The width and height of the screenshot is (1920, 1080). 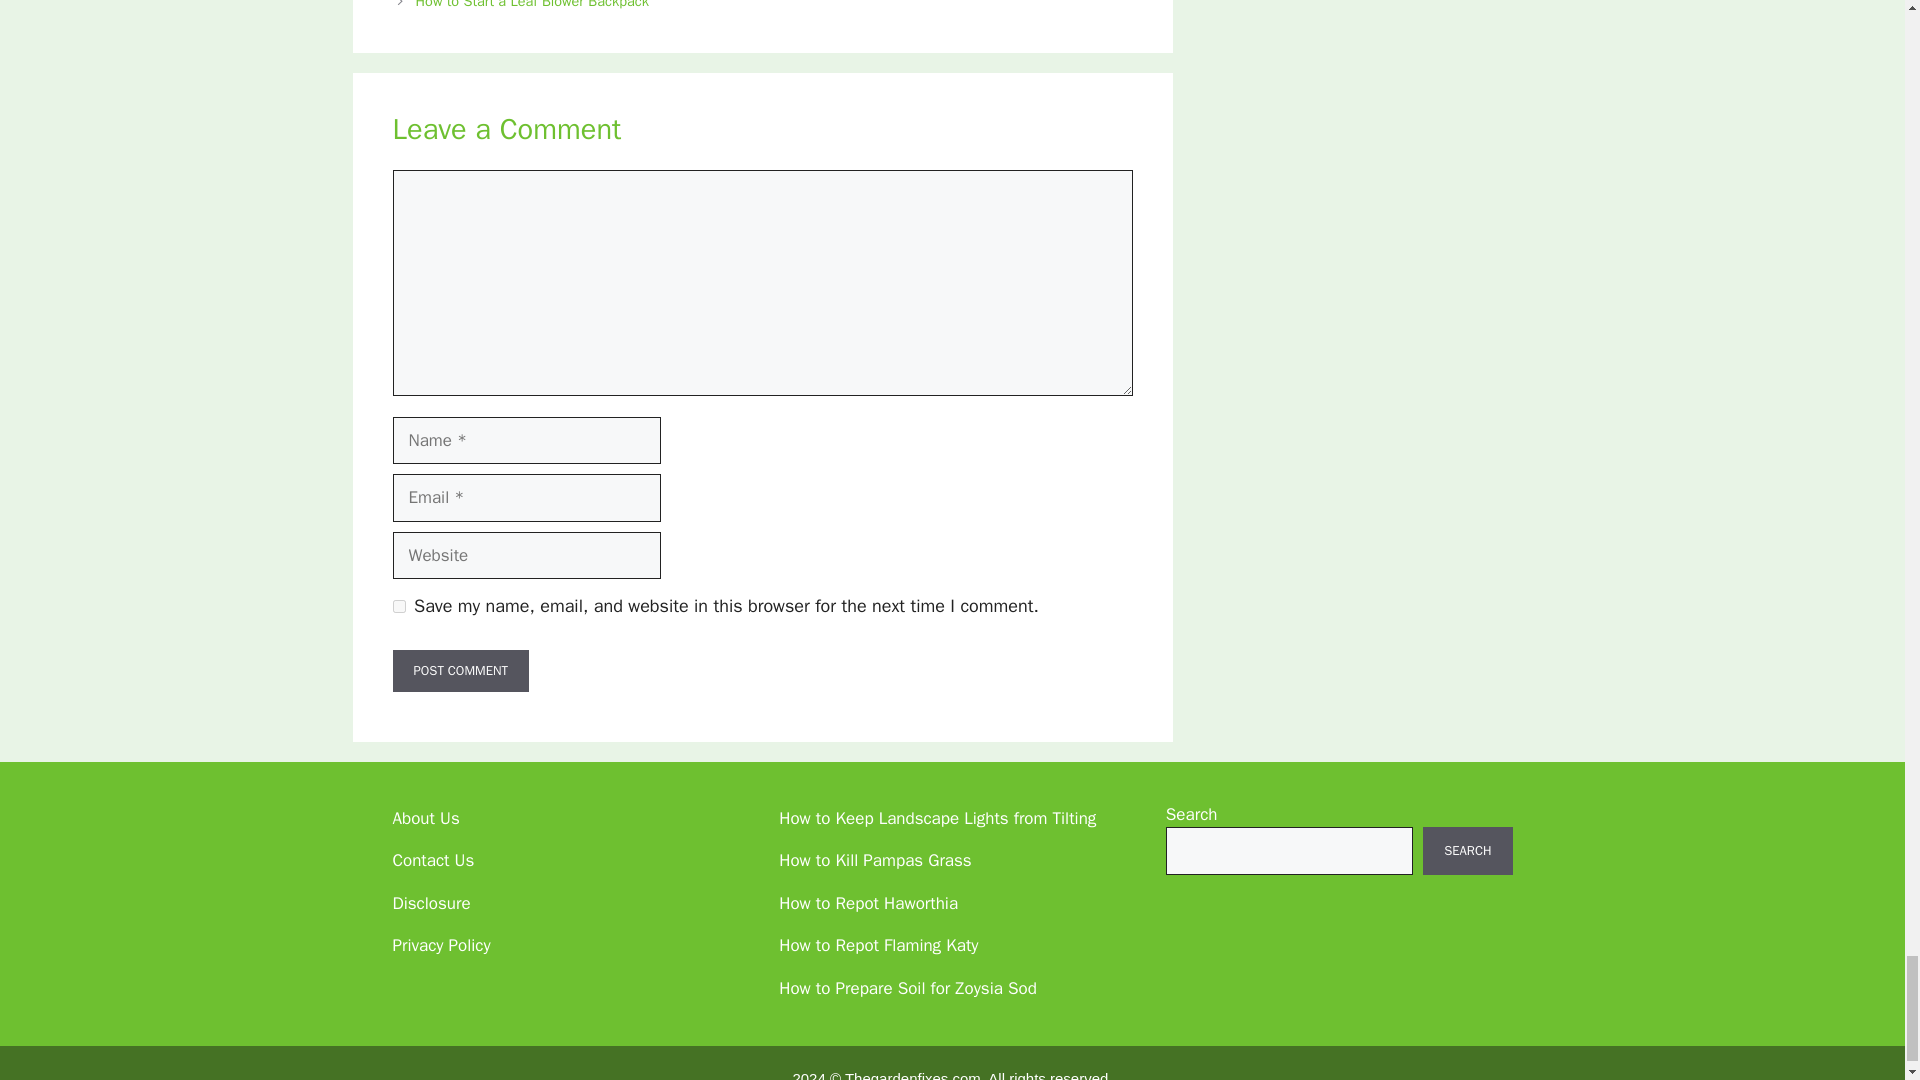 I want to click on yes, so click(x=398, y=606).